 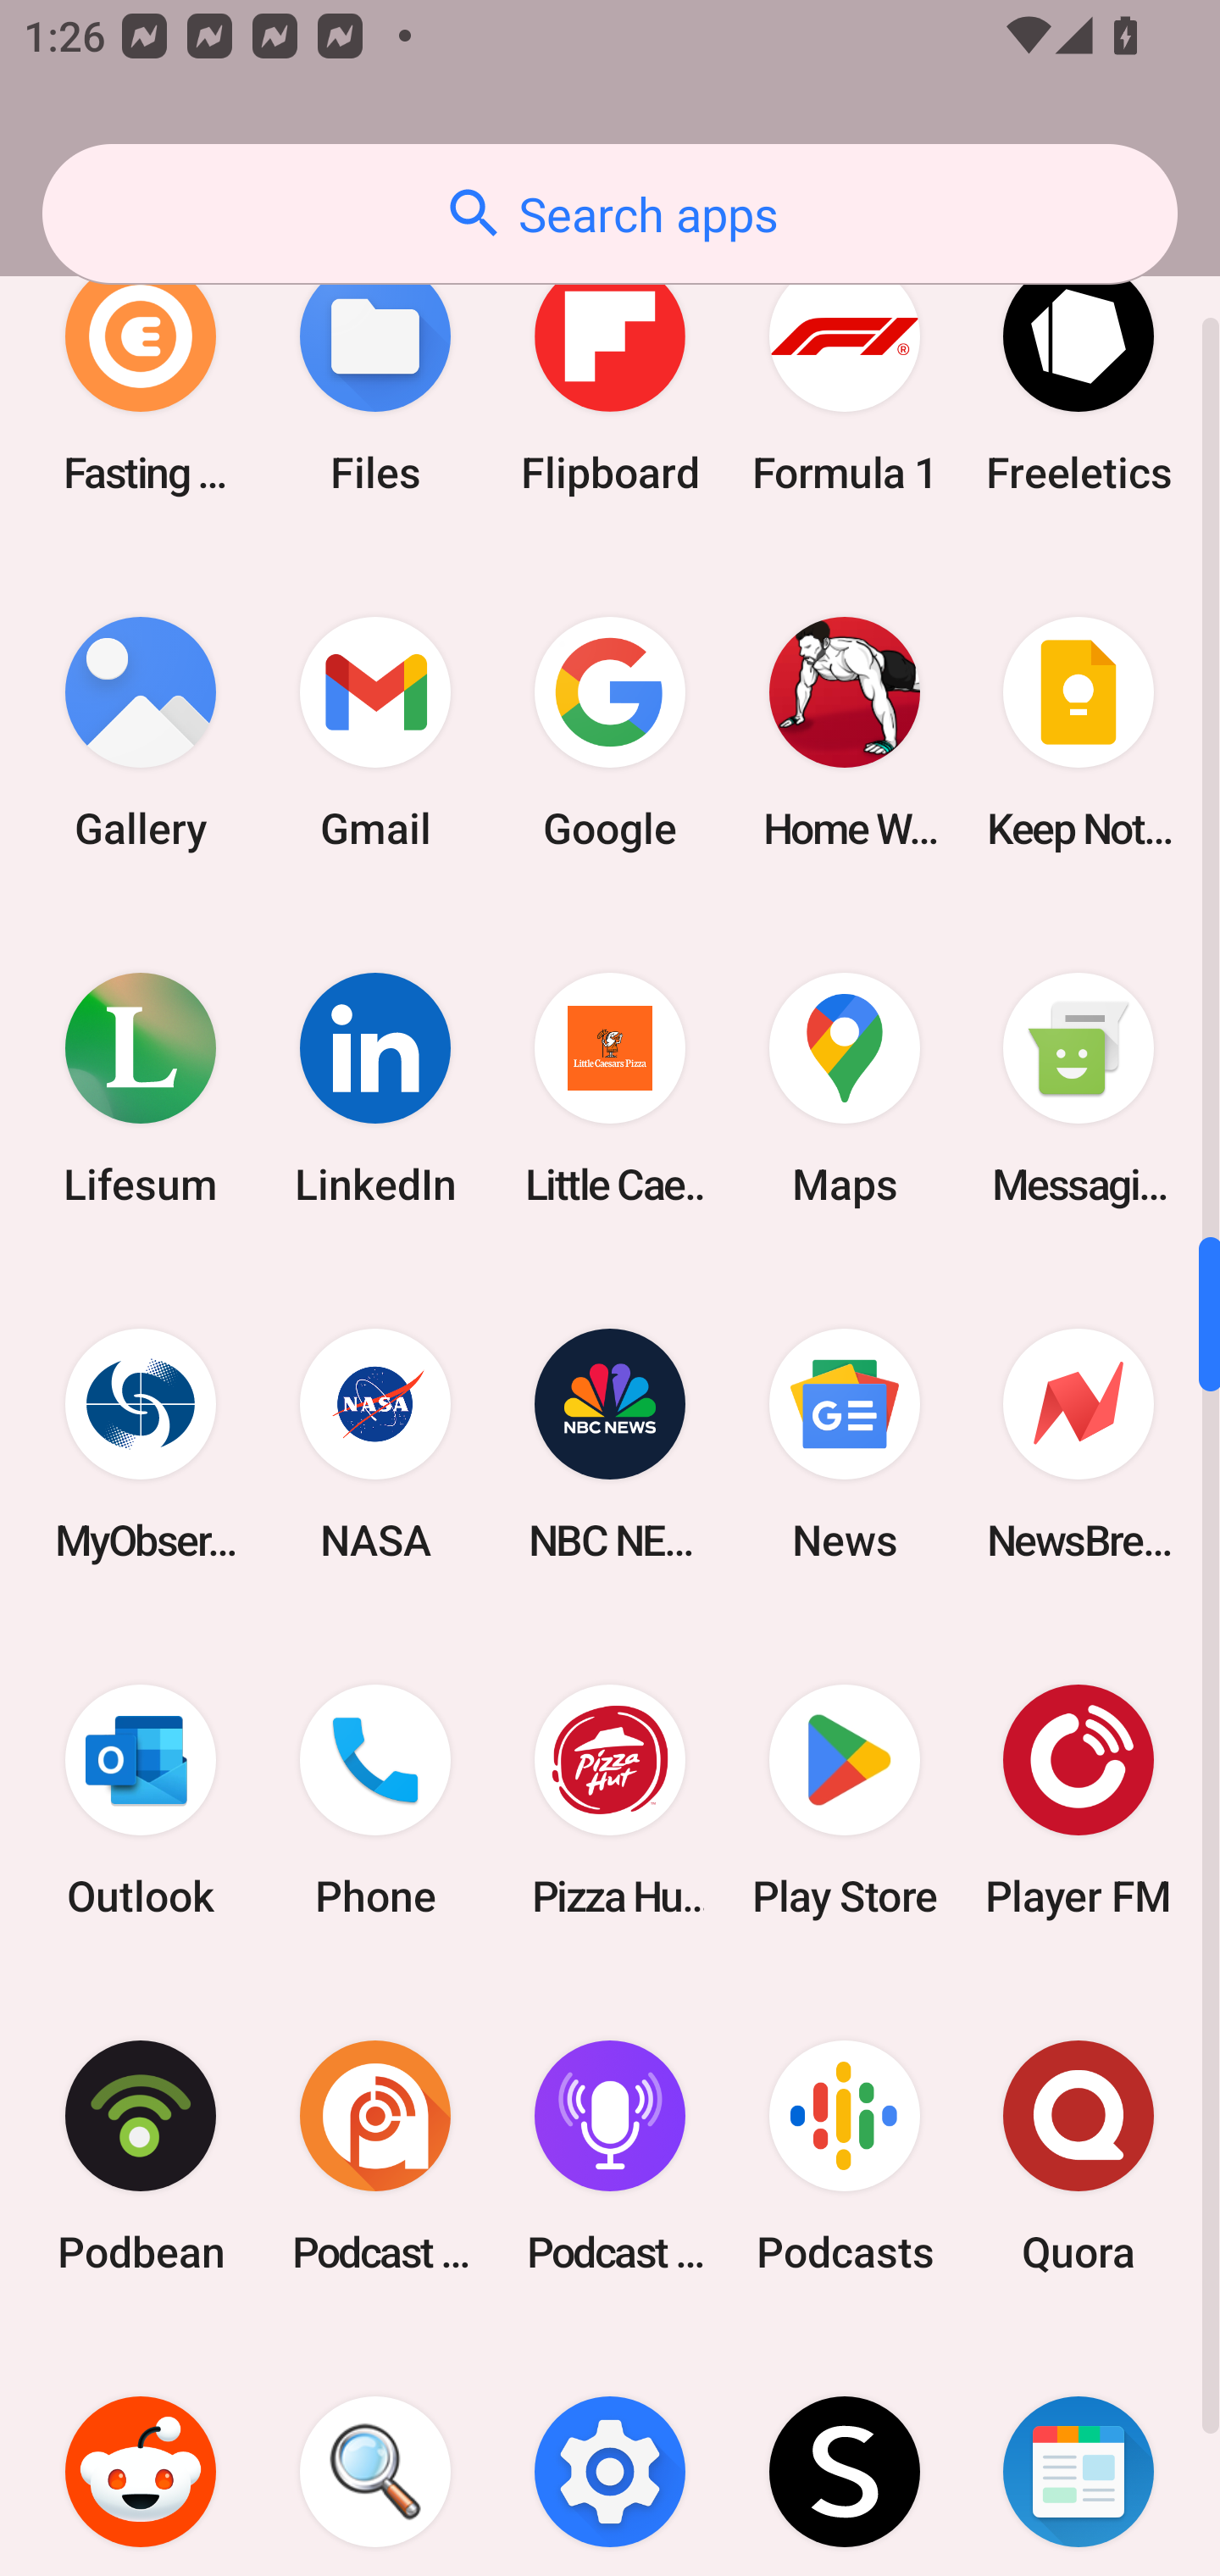 What do you see at coordinates (141, 1800) in the screenshot?
I see `Outlook` at bounding box center [141, 1800].